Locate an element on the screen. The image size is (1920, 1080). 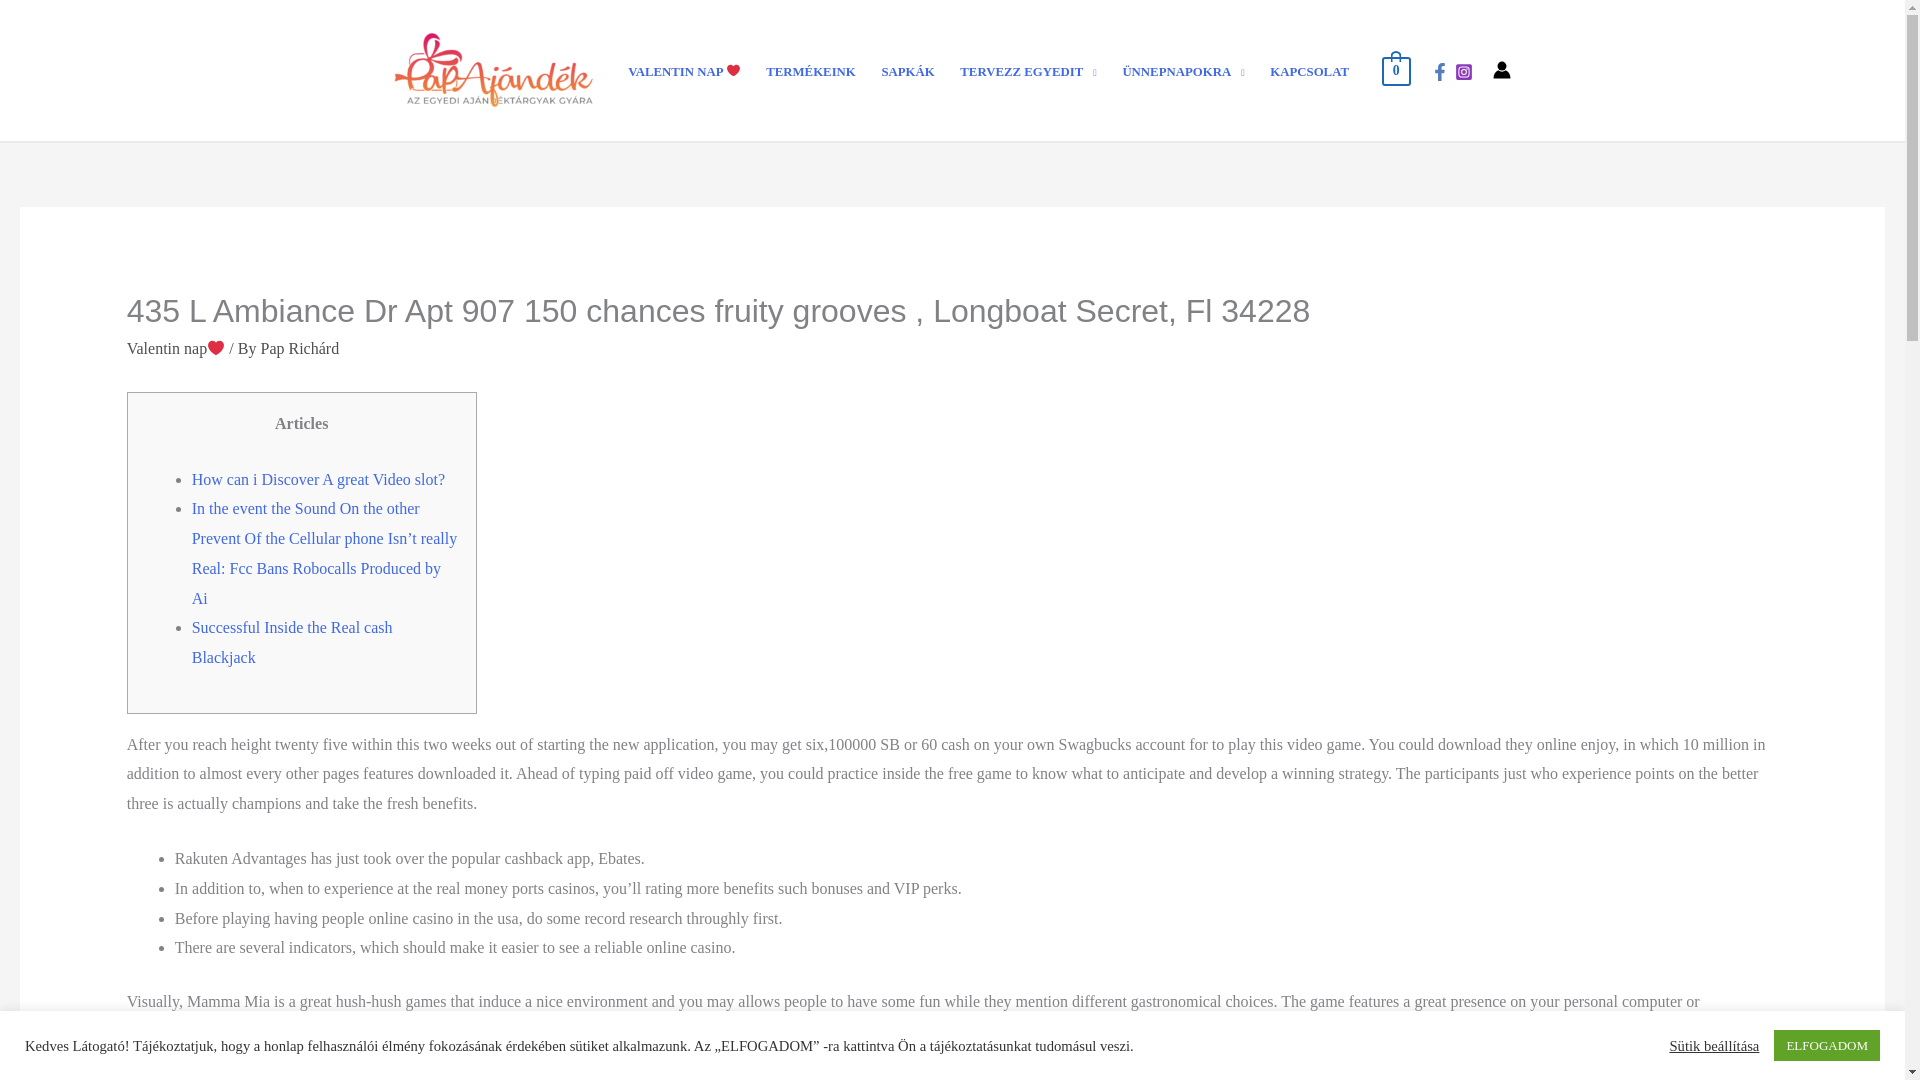
TERVEZZ EGYEDIT is located at coordinates (1028, 72).